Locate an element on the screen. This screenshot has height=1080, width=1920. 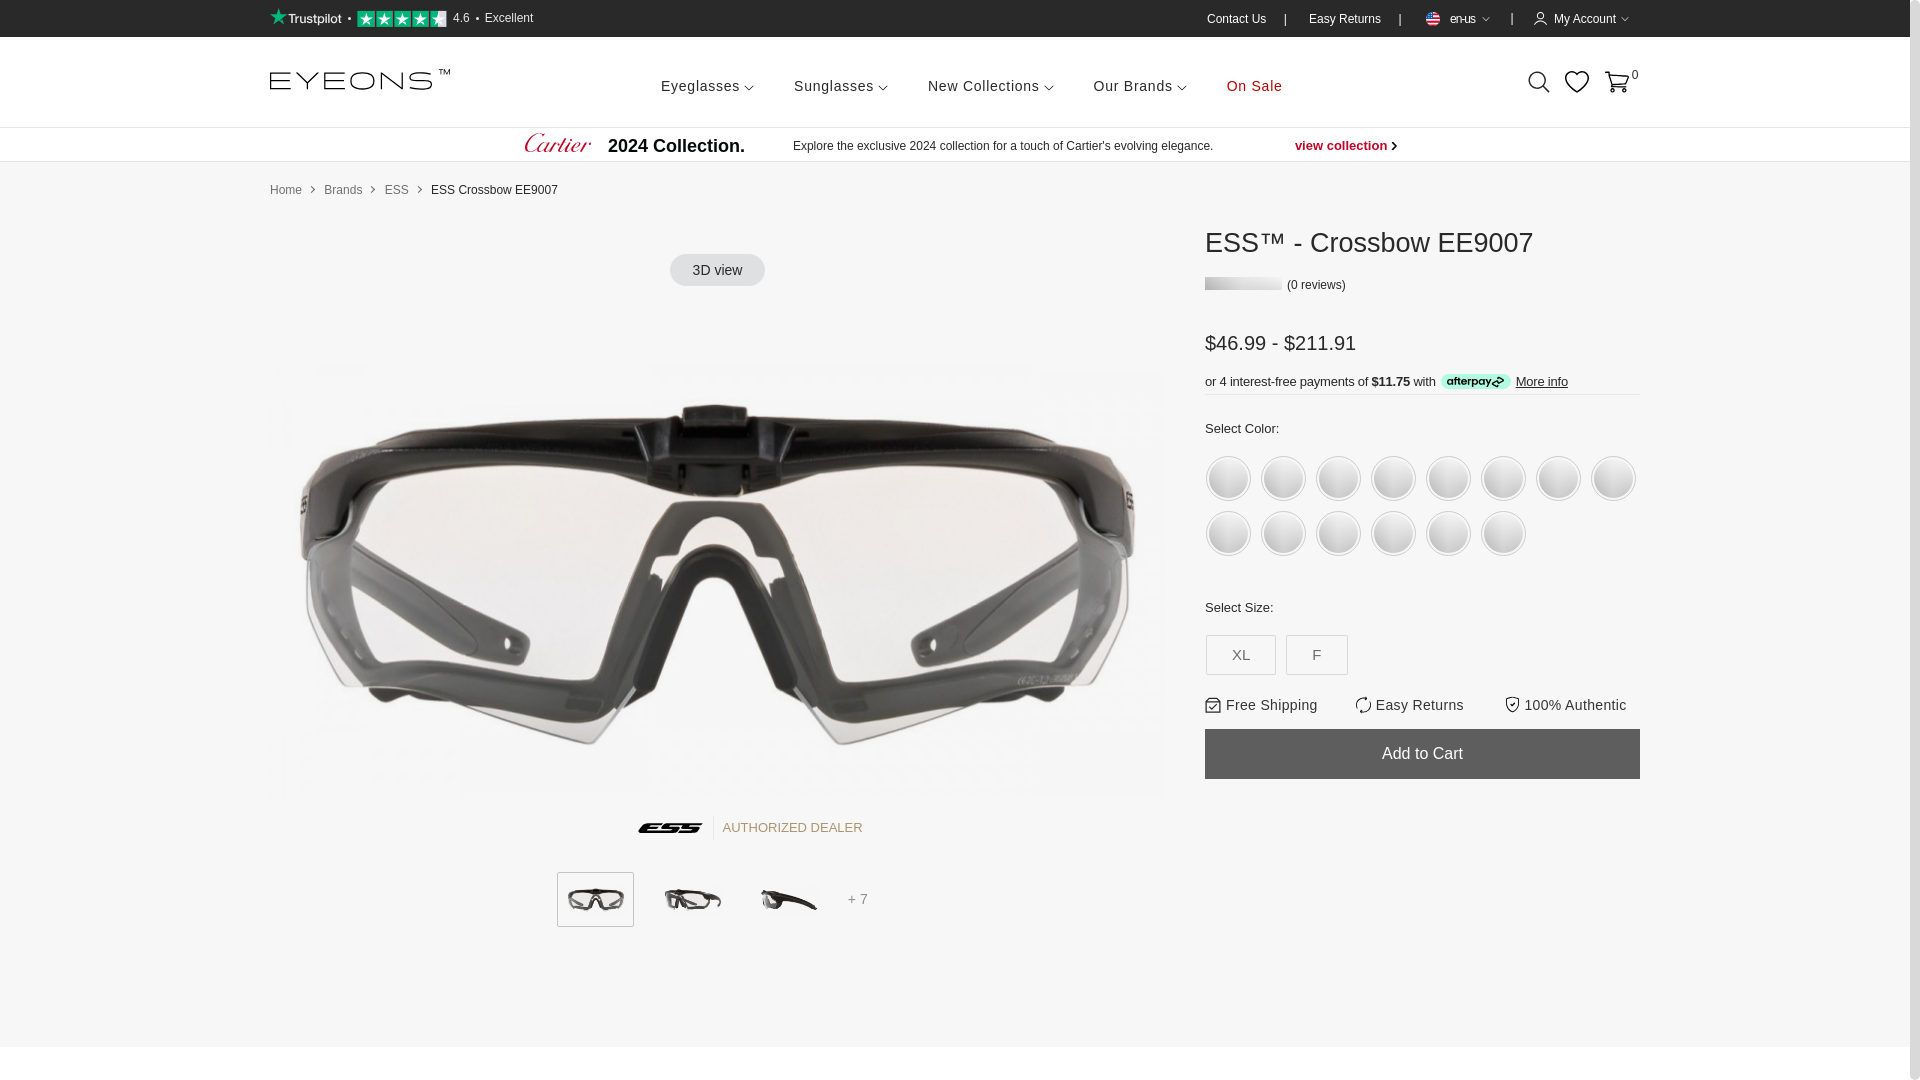
AUTHORIZED DEALER is located at coordinates (718, 828).